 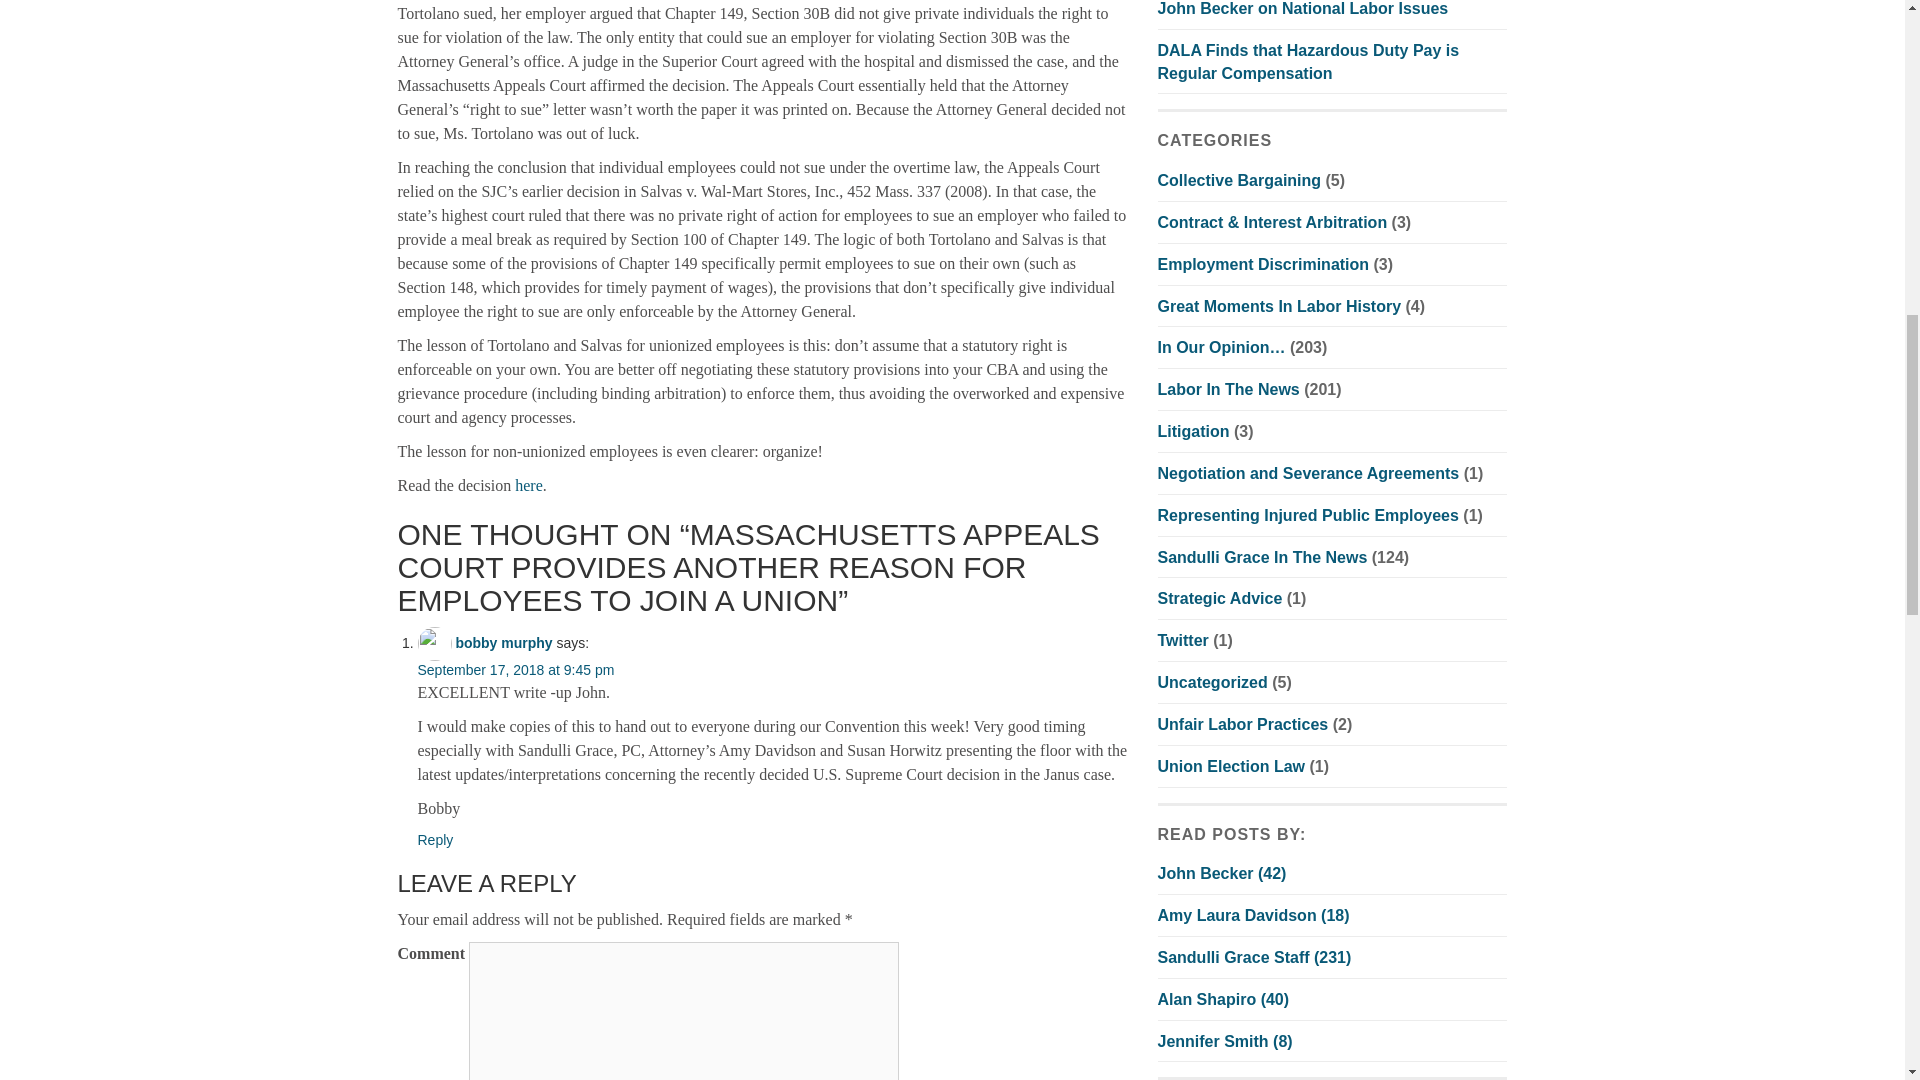 What do you see at coordinates (1253, 916) in the screenshot?
I see `View Amy Laura Davidson archive` at bounding box center [1253, 916].